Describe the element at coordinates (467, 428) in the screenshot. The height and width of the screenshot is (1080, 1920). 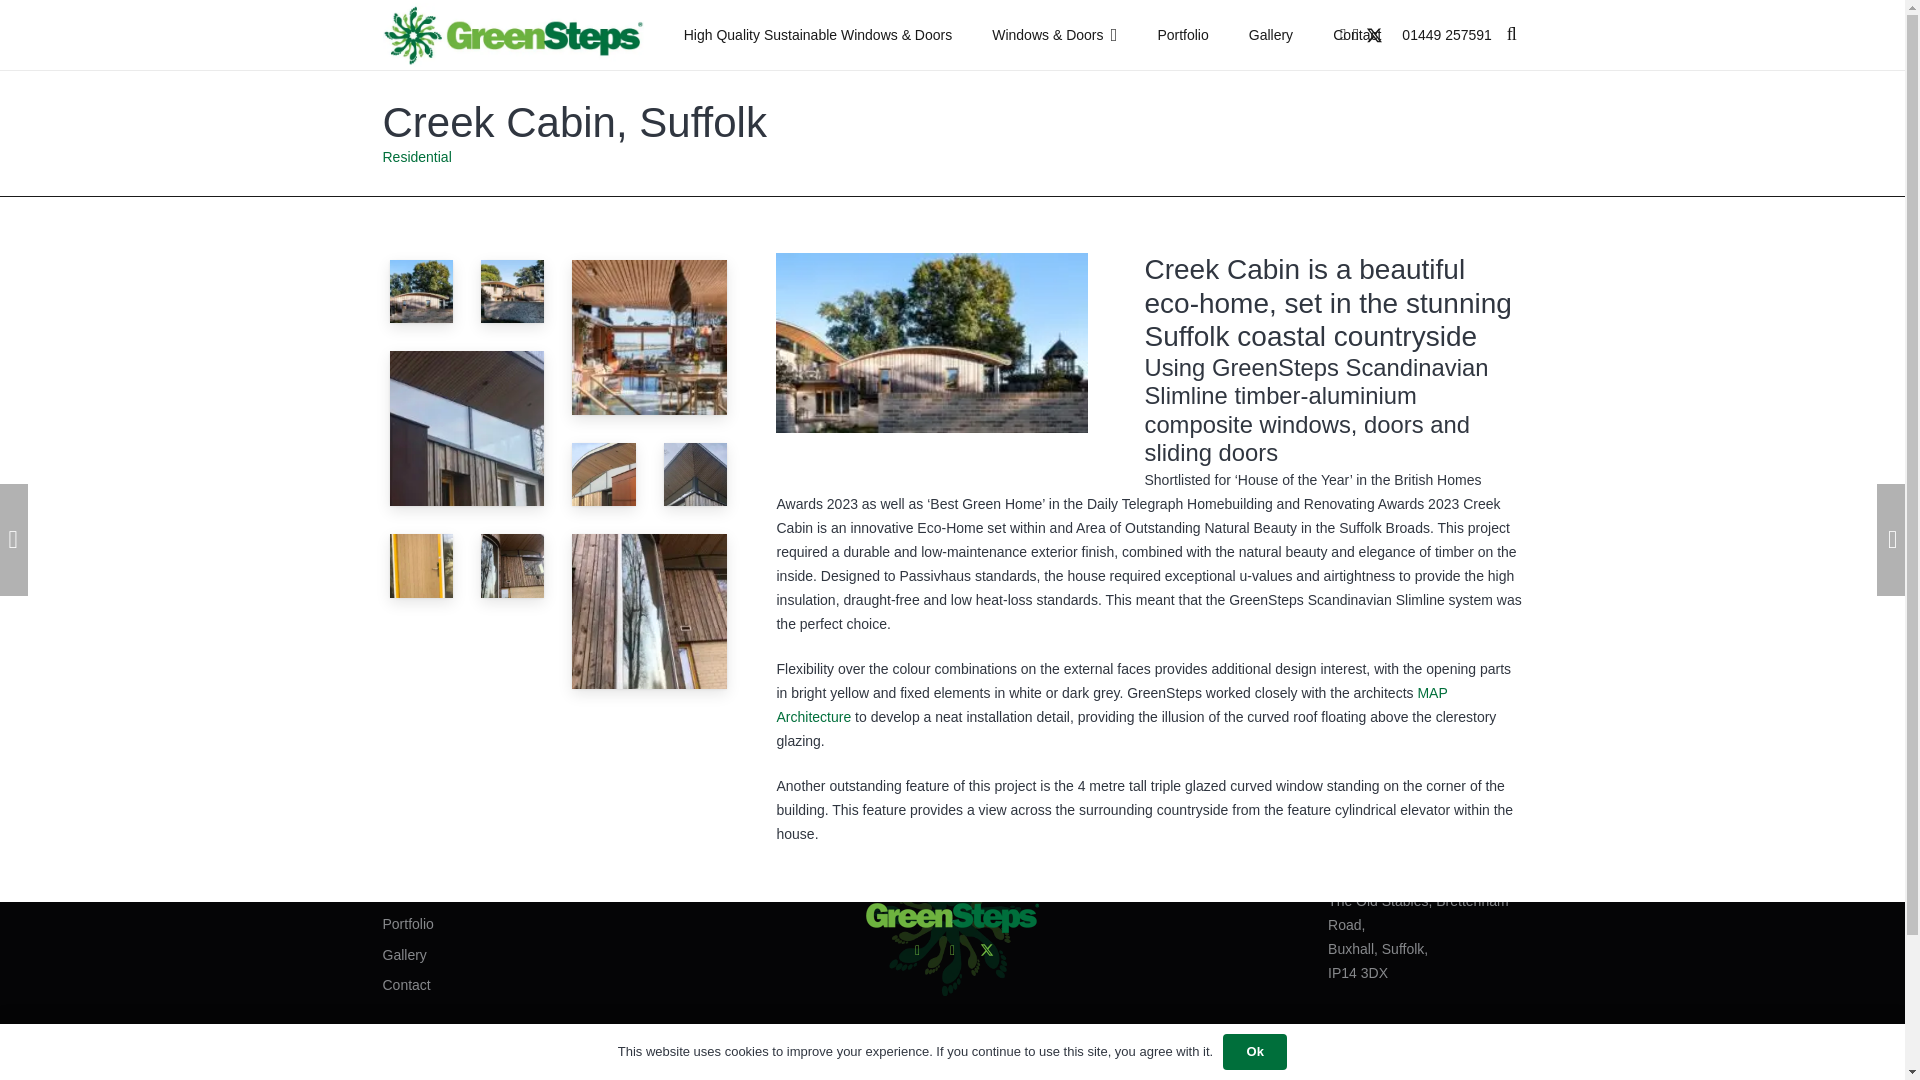
I see `Creek Cabin 8` at that location.